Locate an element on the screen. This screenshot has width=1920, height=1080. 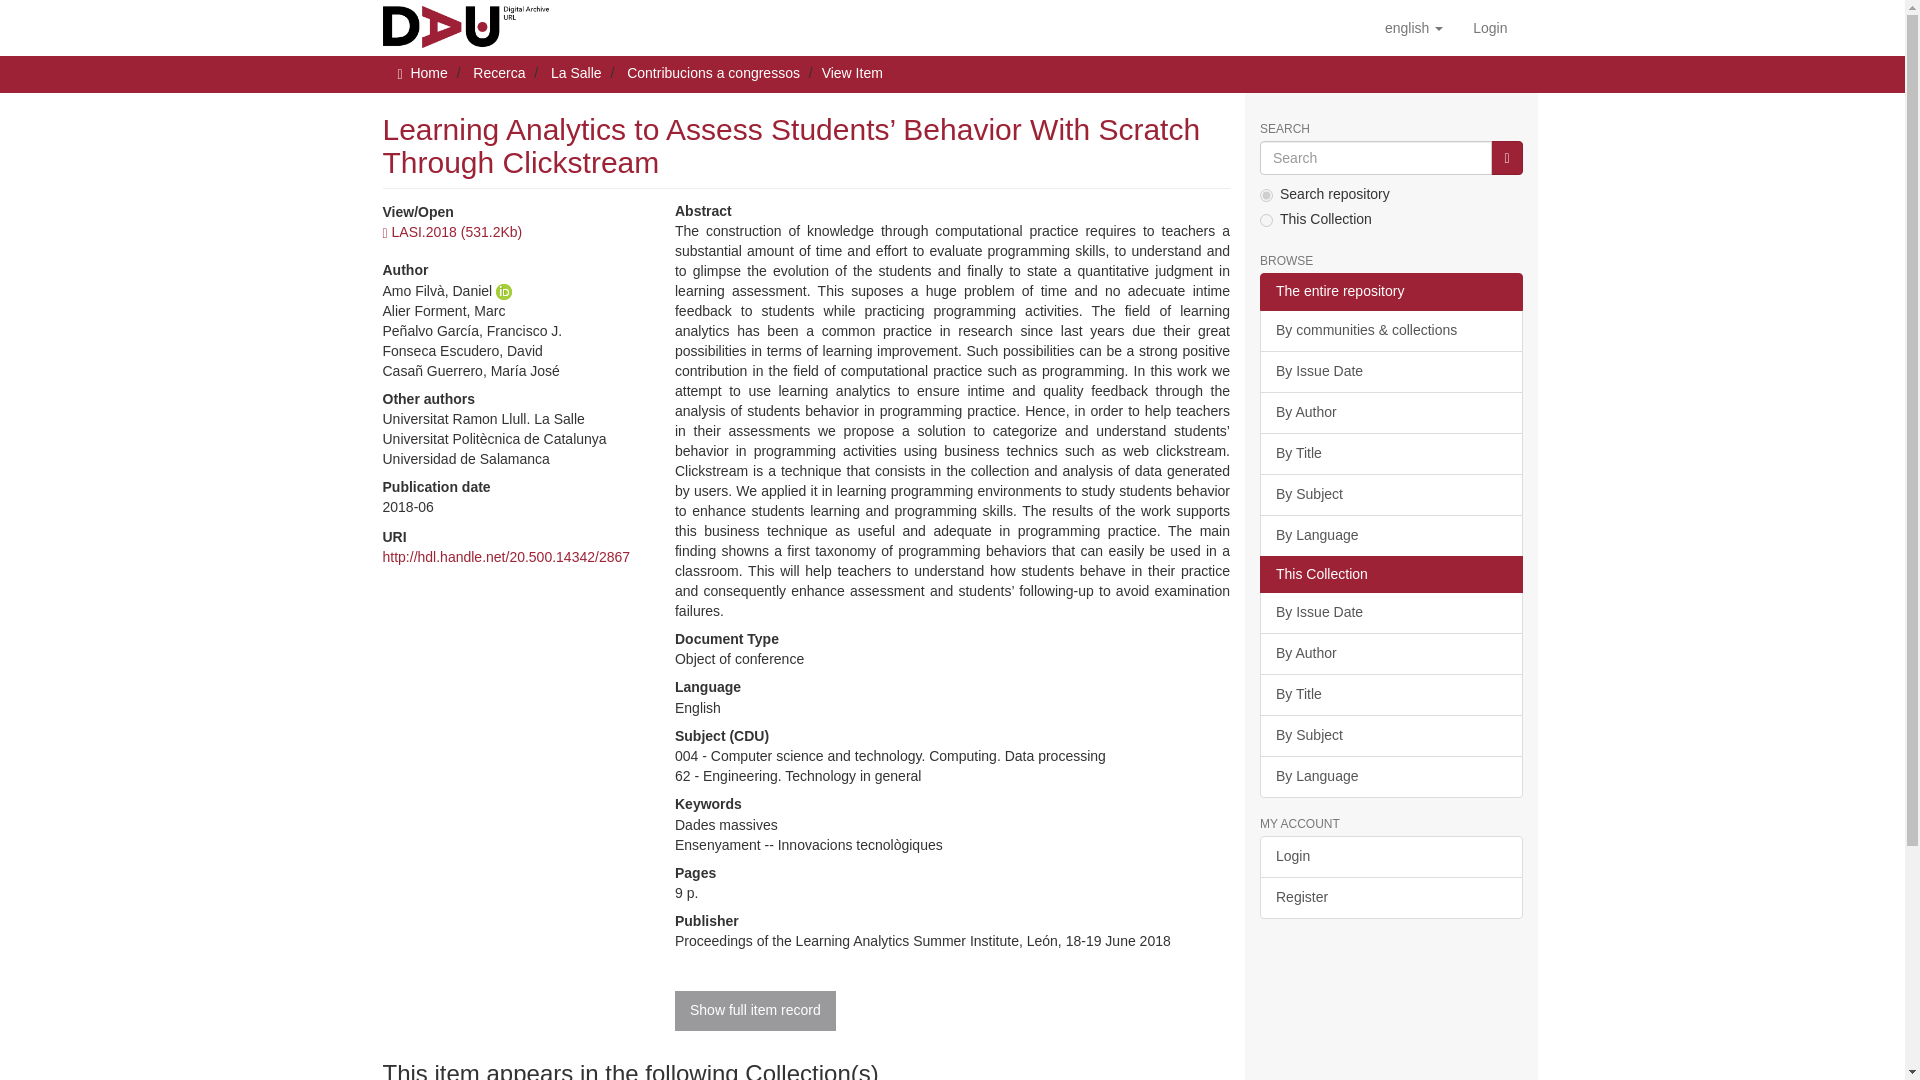
Login is located at coordinates (1490, 28).